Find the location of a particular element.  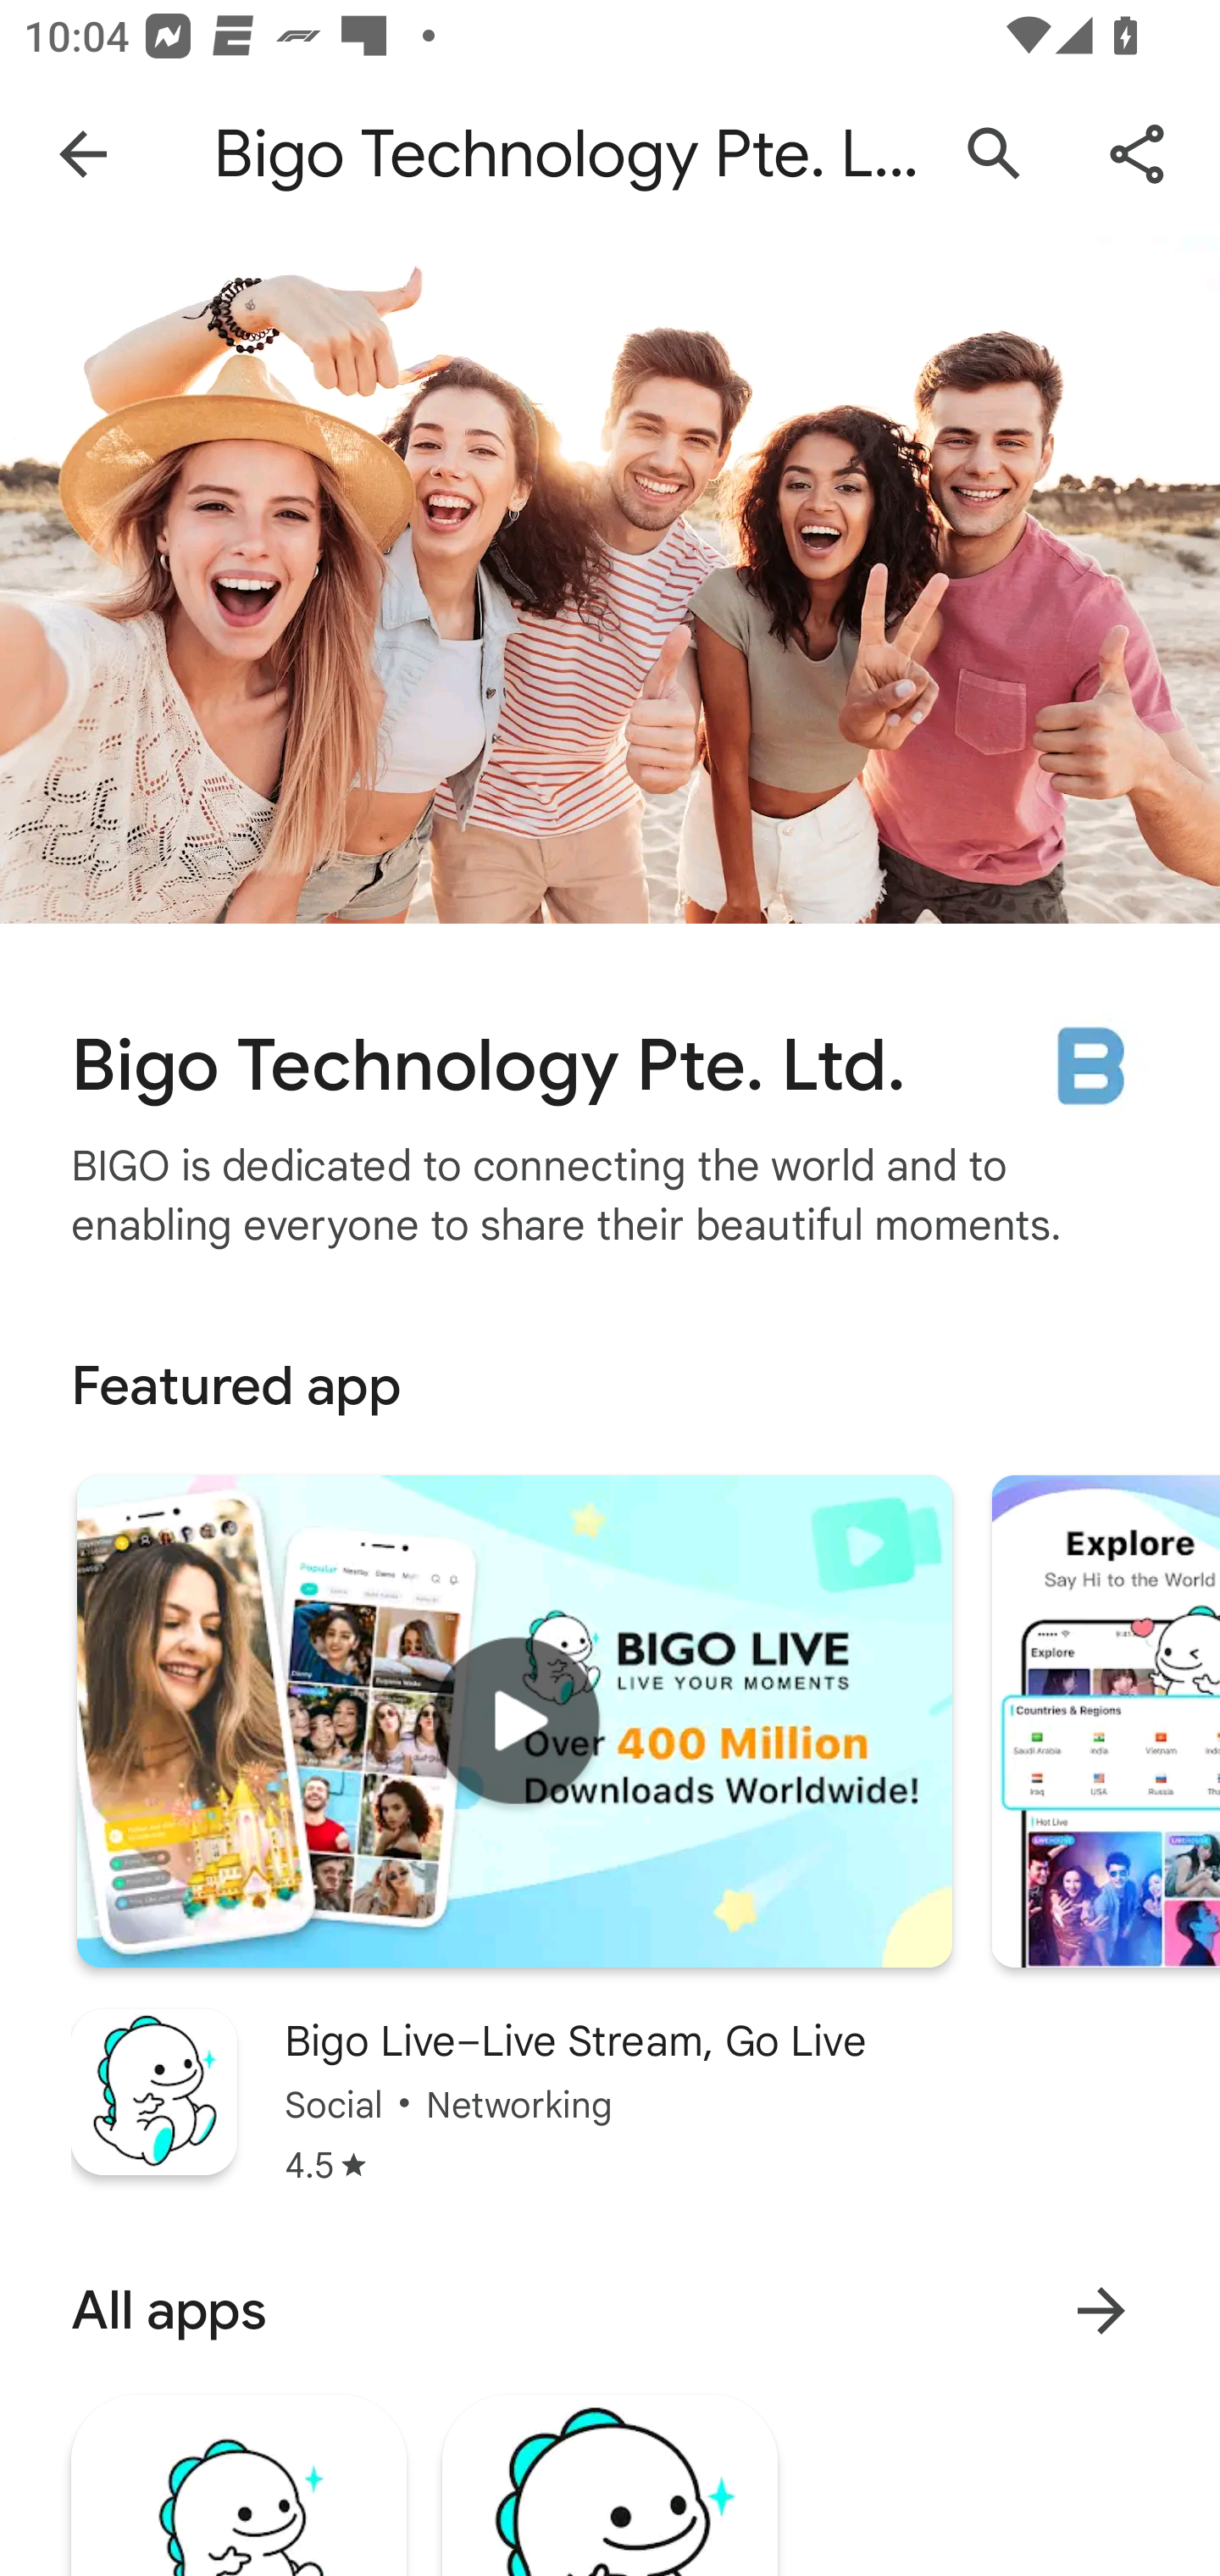

Navigate up is located at coordinates (83, 154).